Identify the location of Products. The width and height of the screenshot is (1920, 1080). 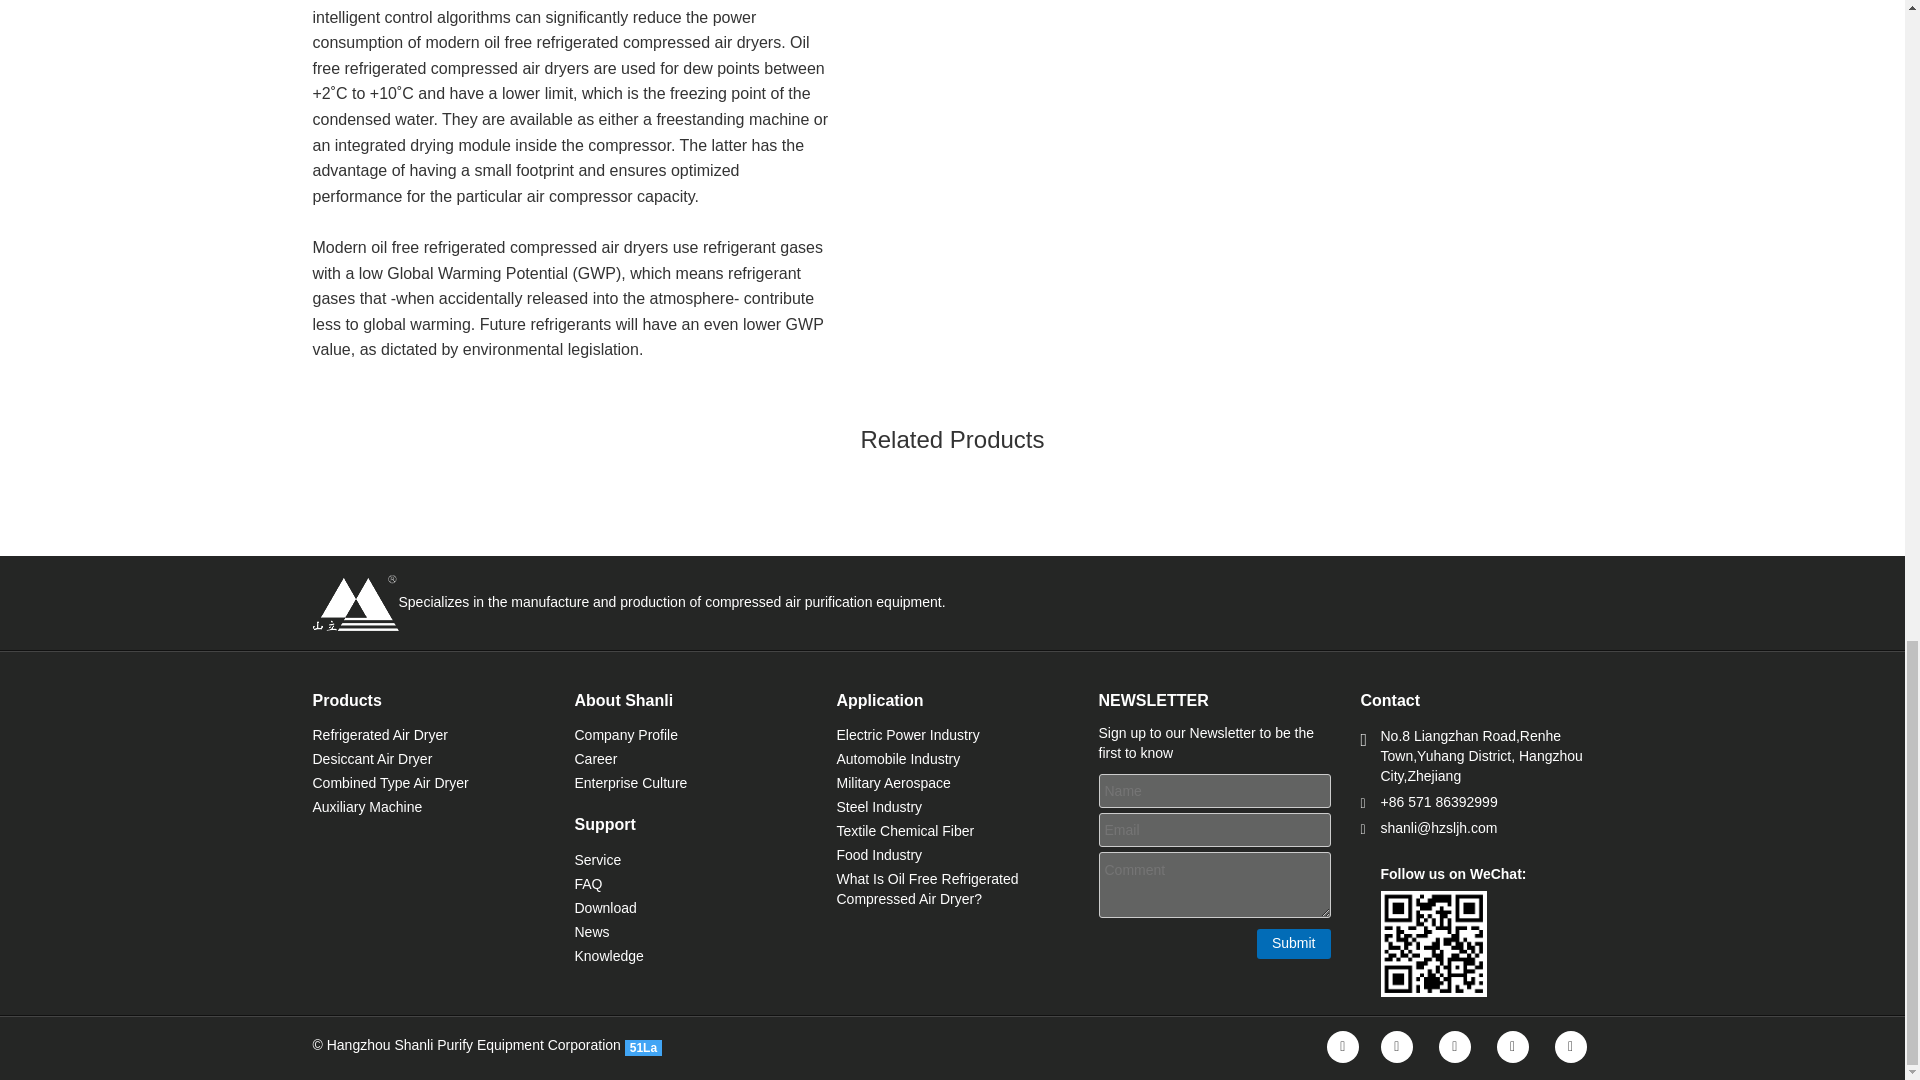
(346, 700).